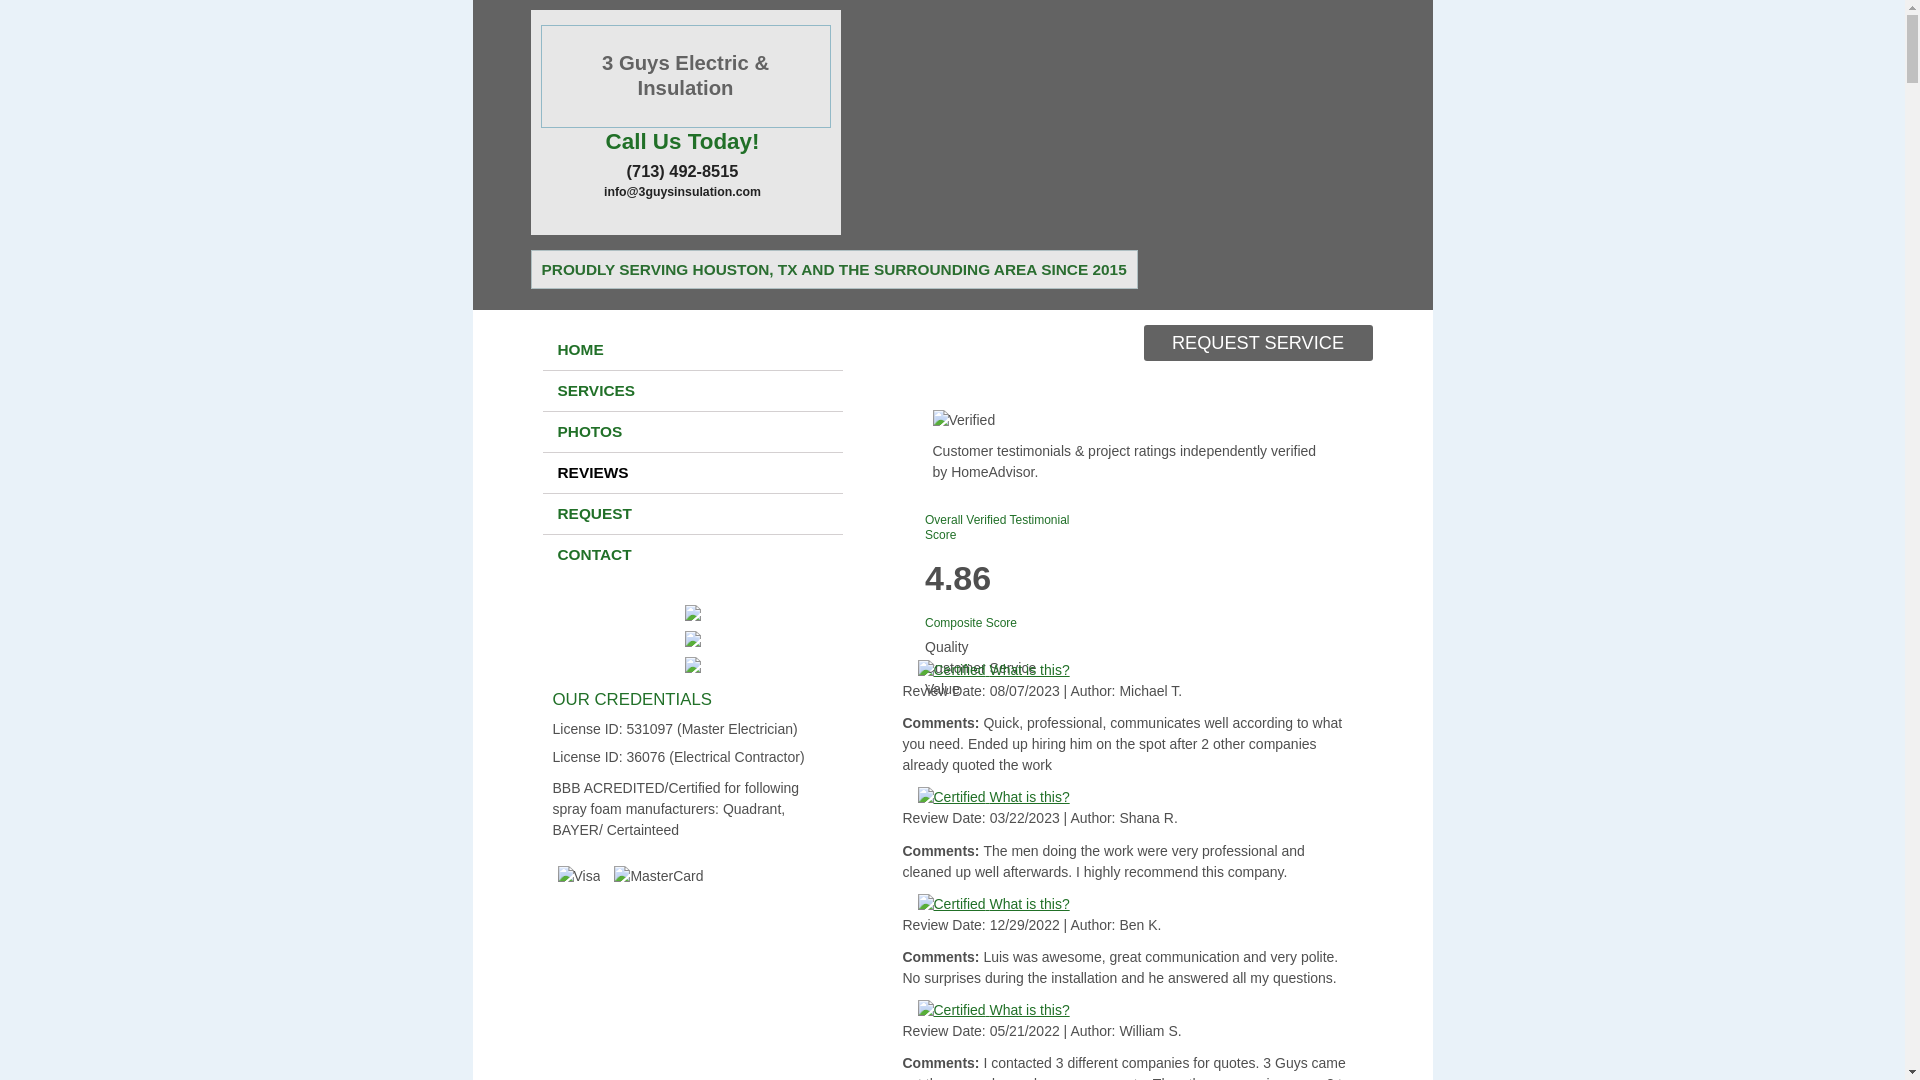  What do you see at coordinates (685, 76) in the screenshot?
I see `3 Guys Electric & Insulation` at bounding box center [685, 76].